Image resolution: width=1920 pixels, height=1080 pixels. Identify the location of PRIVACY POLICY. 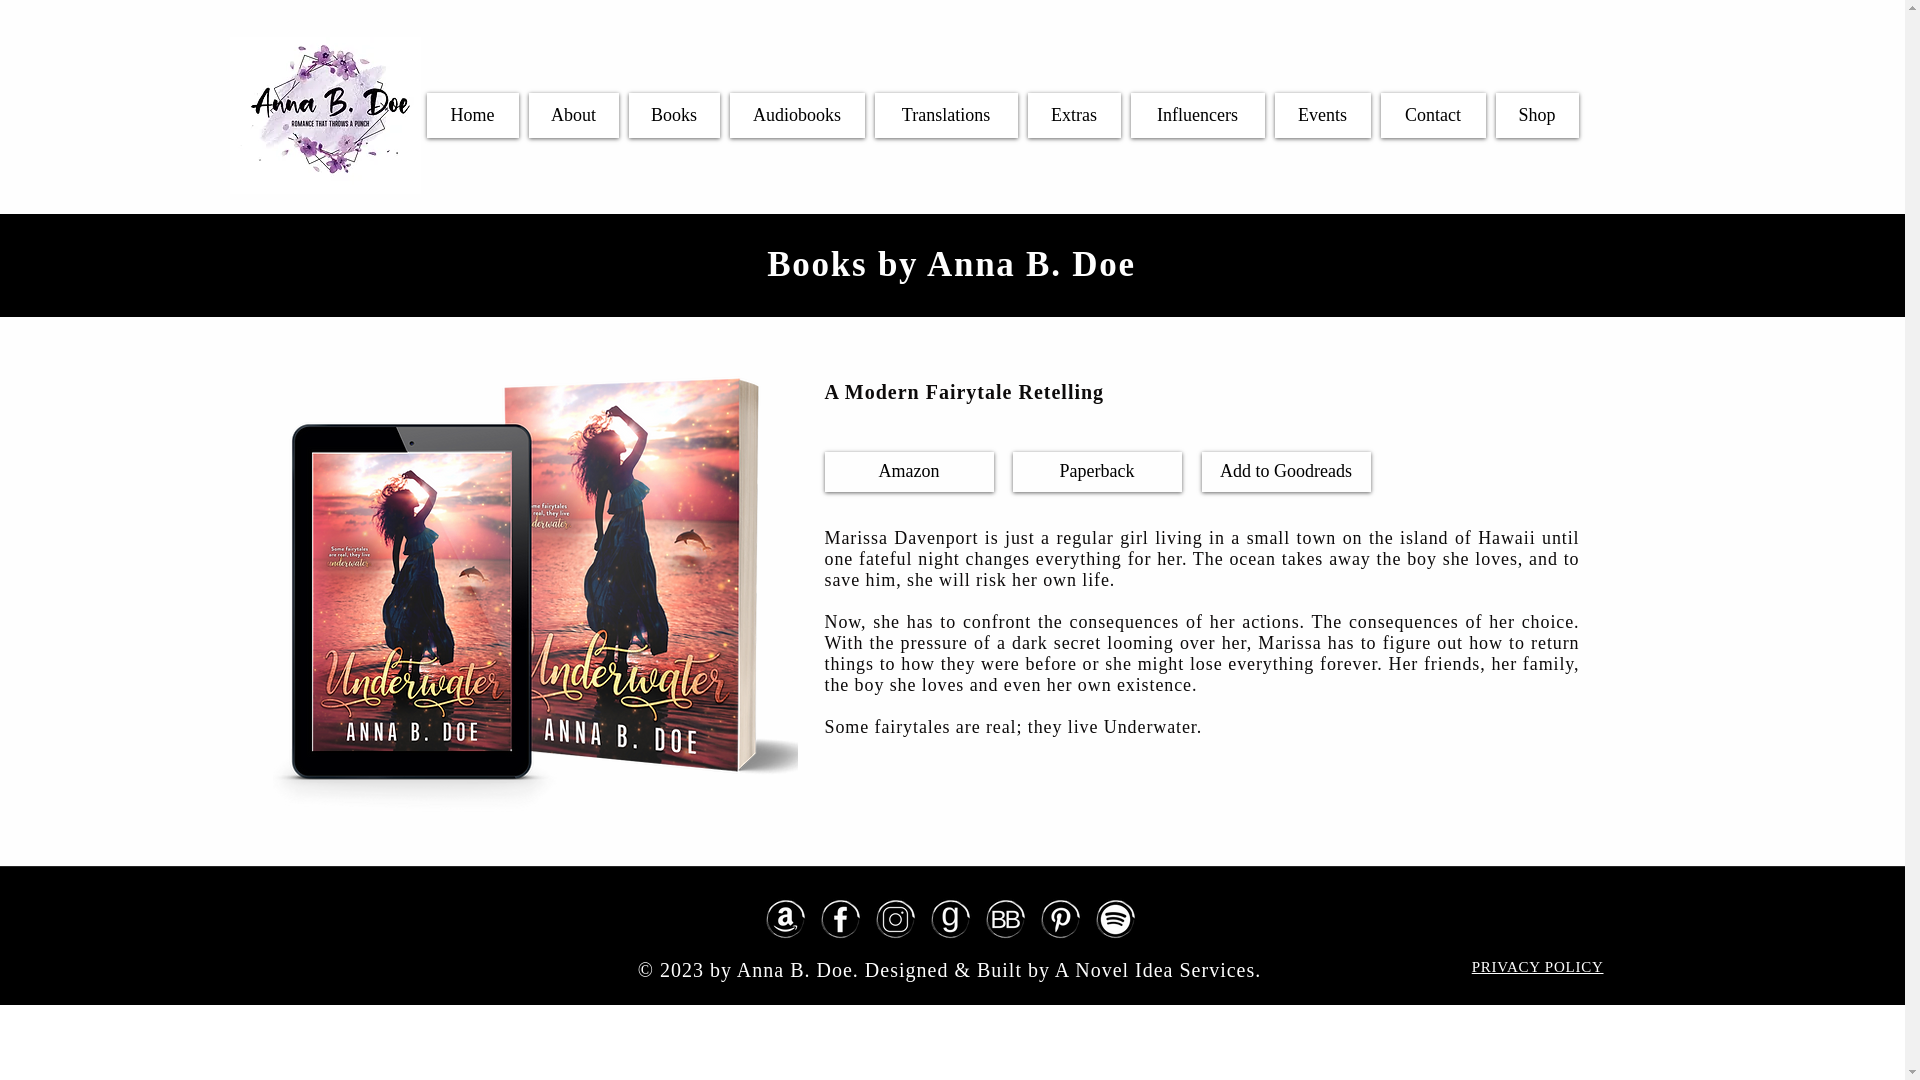
(1538, 967).